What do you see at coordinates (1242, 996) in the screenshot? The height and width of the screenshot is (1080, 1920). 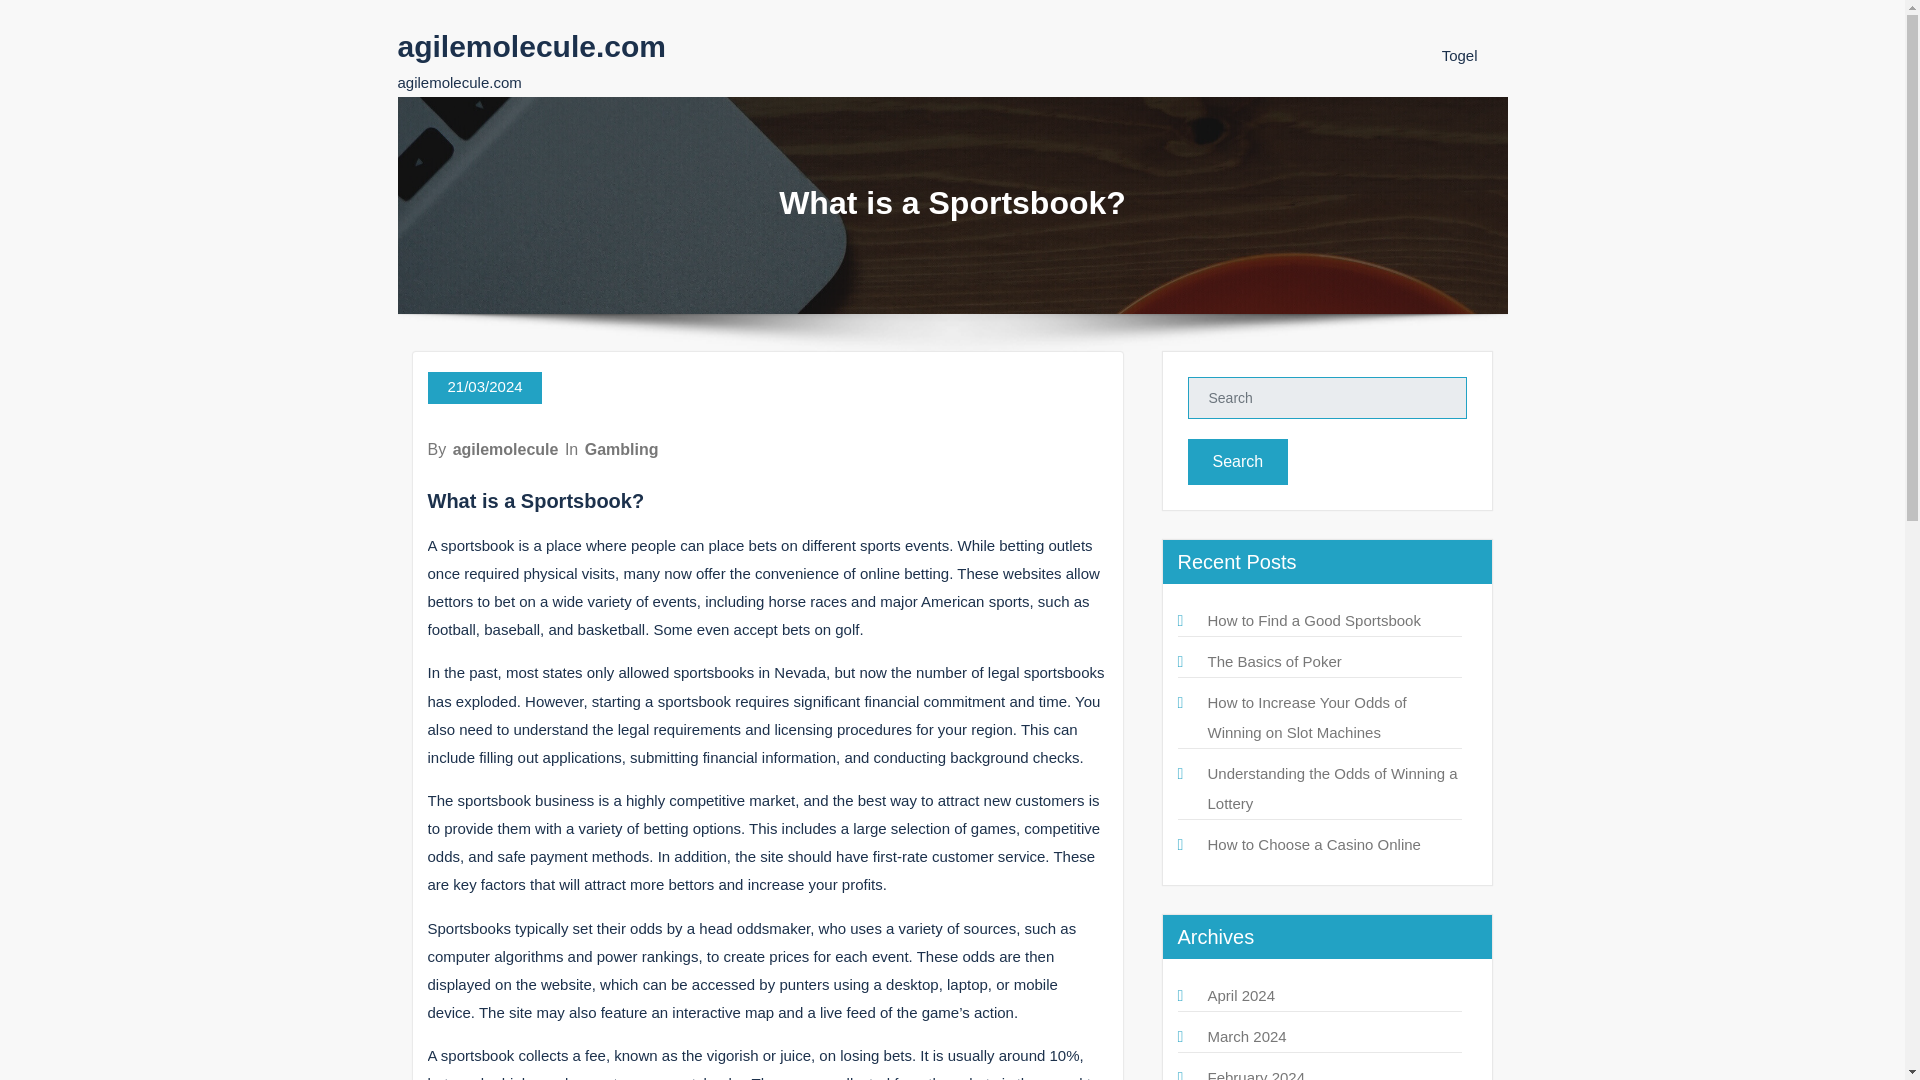 I see `April 2024` at bounding box center [1242, 996].